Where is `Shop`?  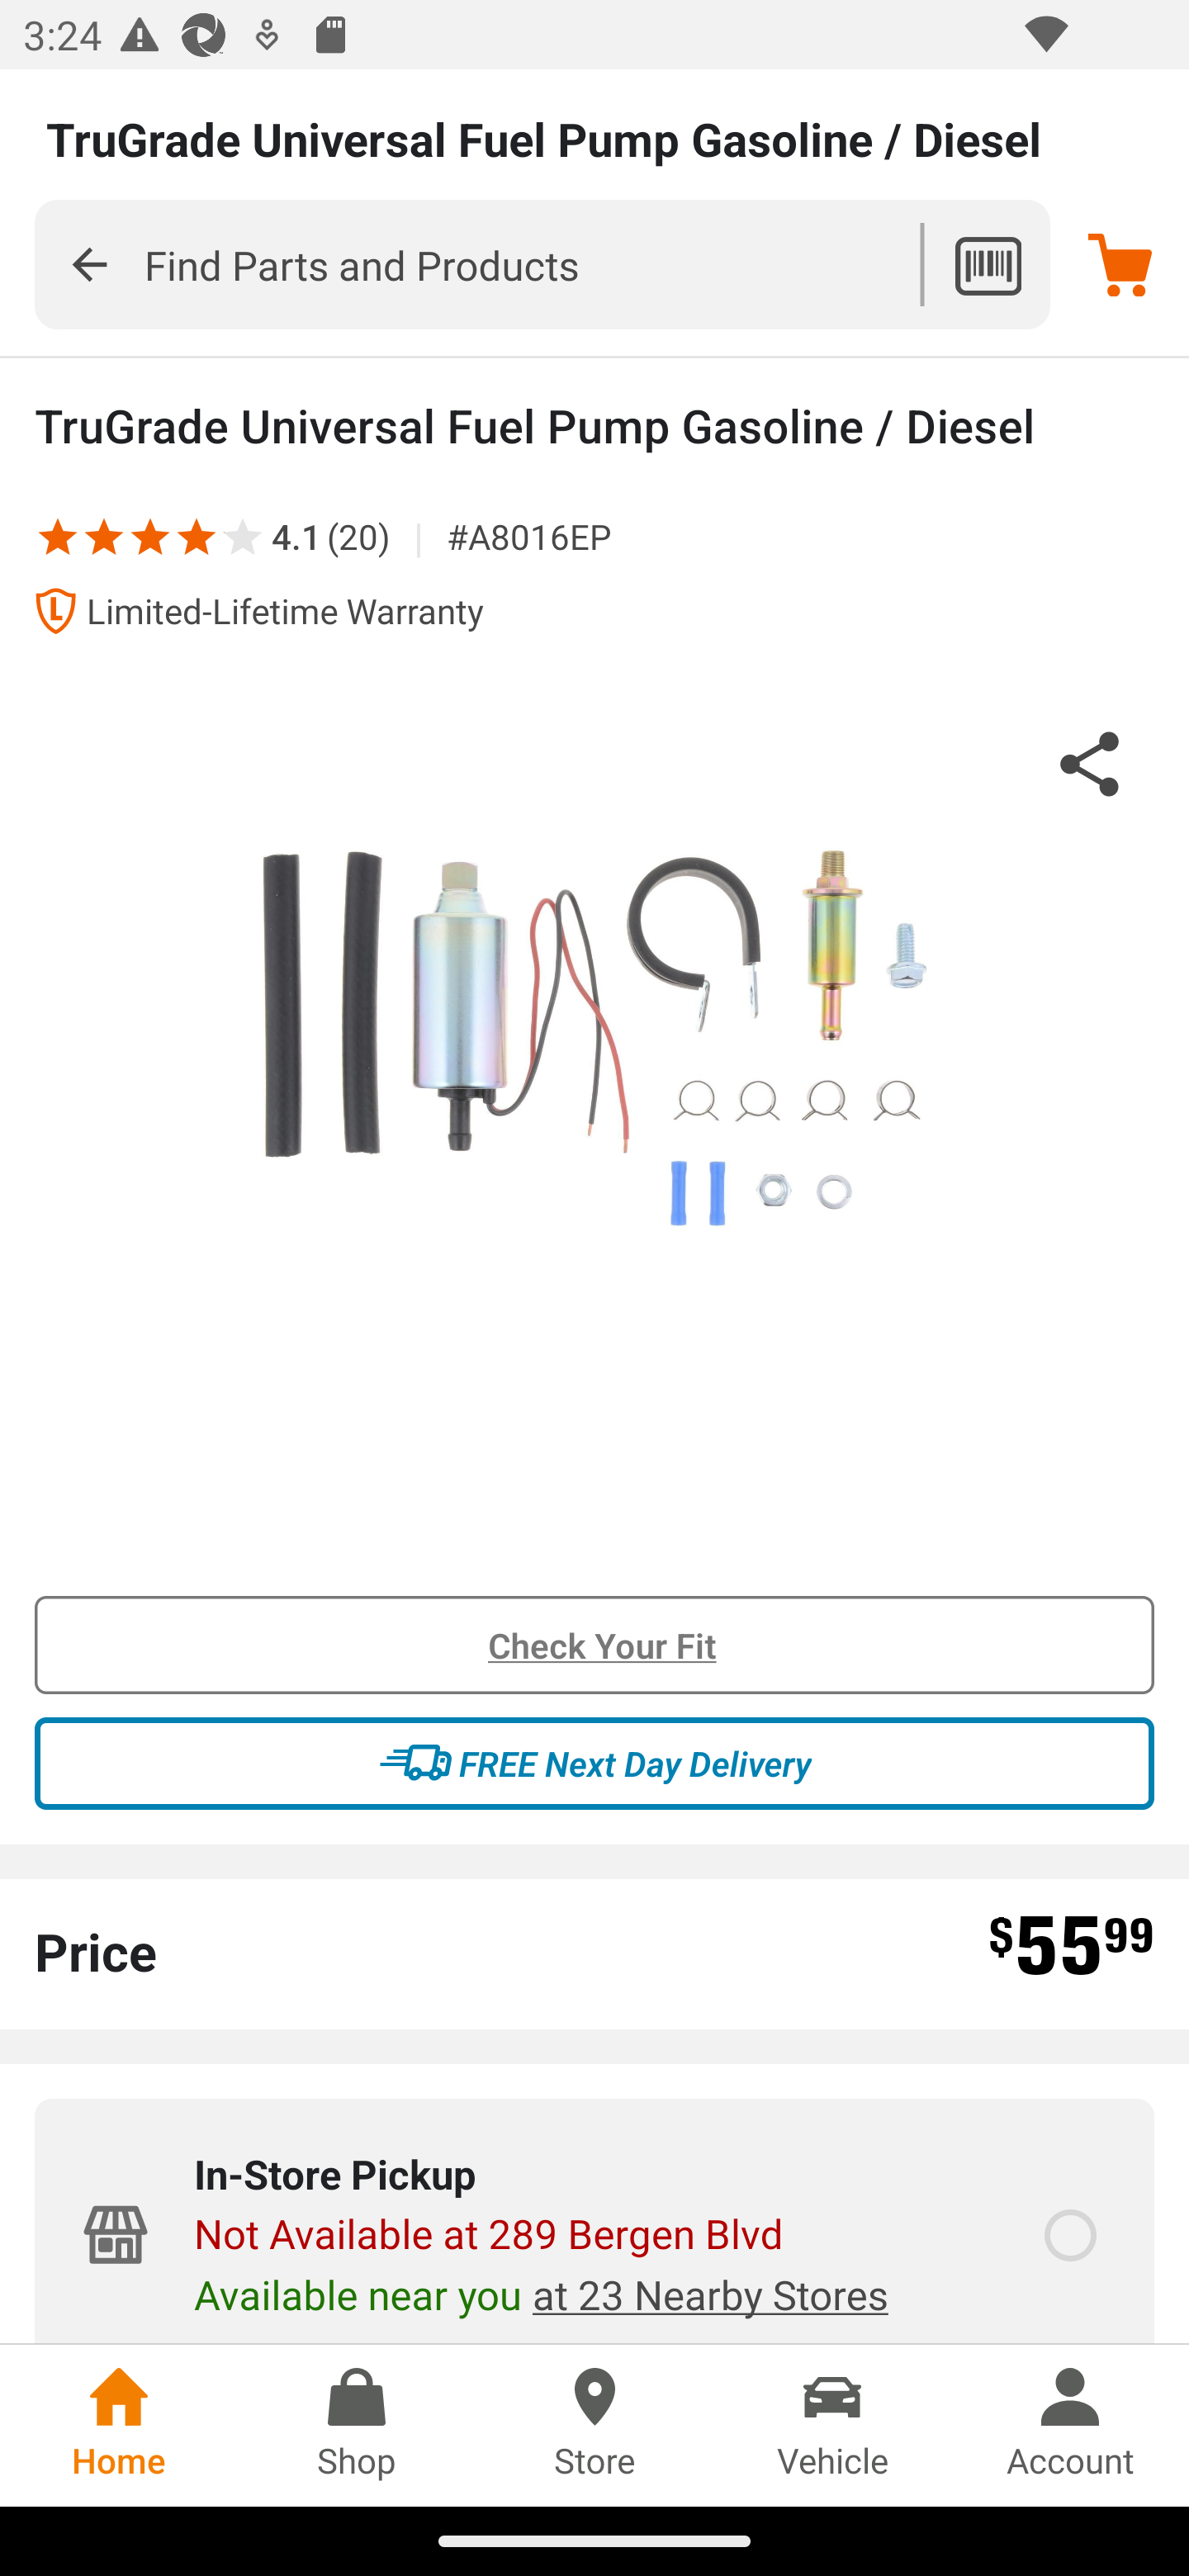
Shop is located at coordinates (357, 2425).